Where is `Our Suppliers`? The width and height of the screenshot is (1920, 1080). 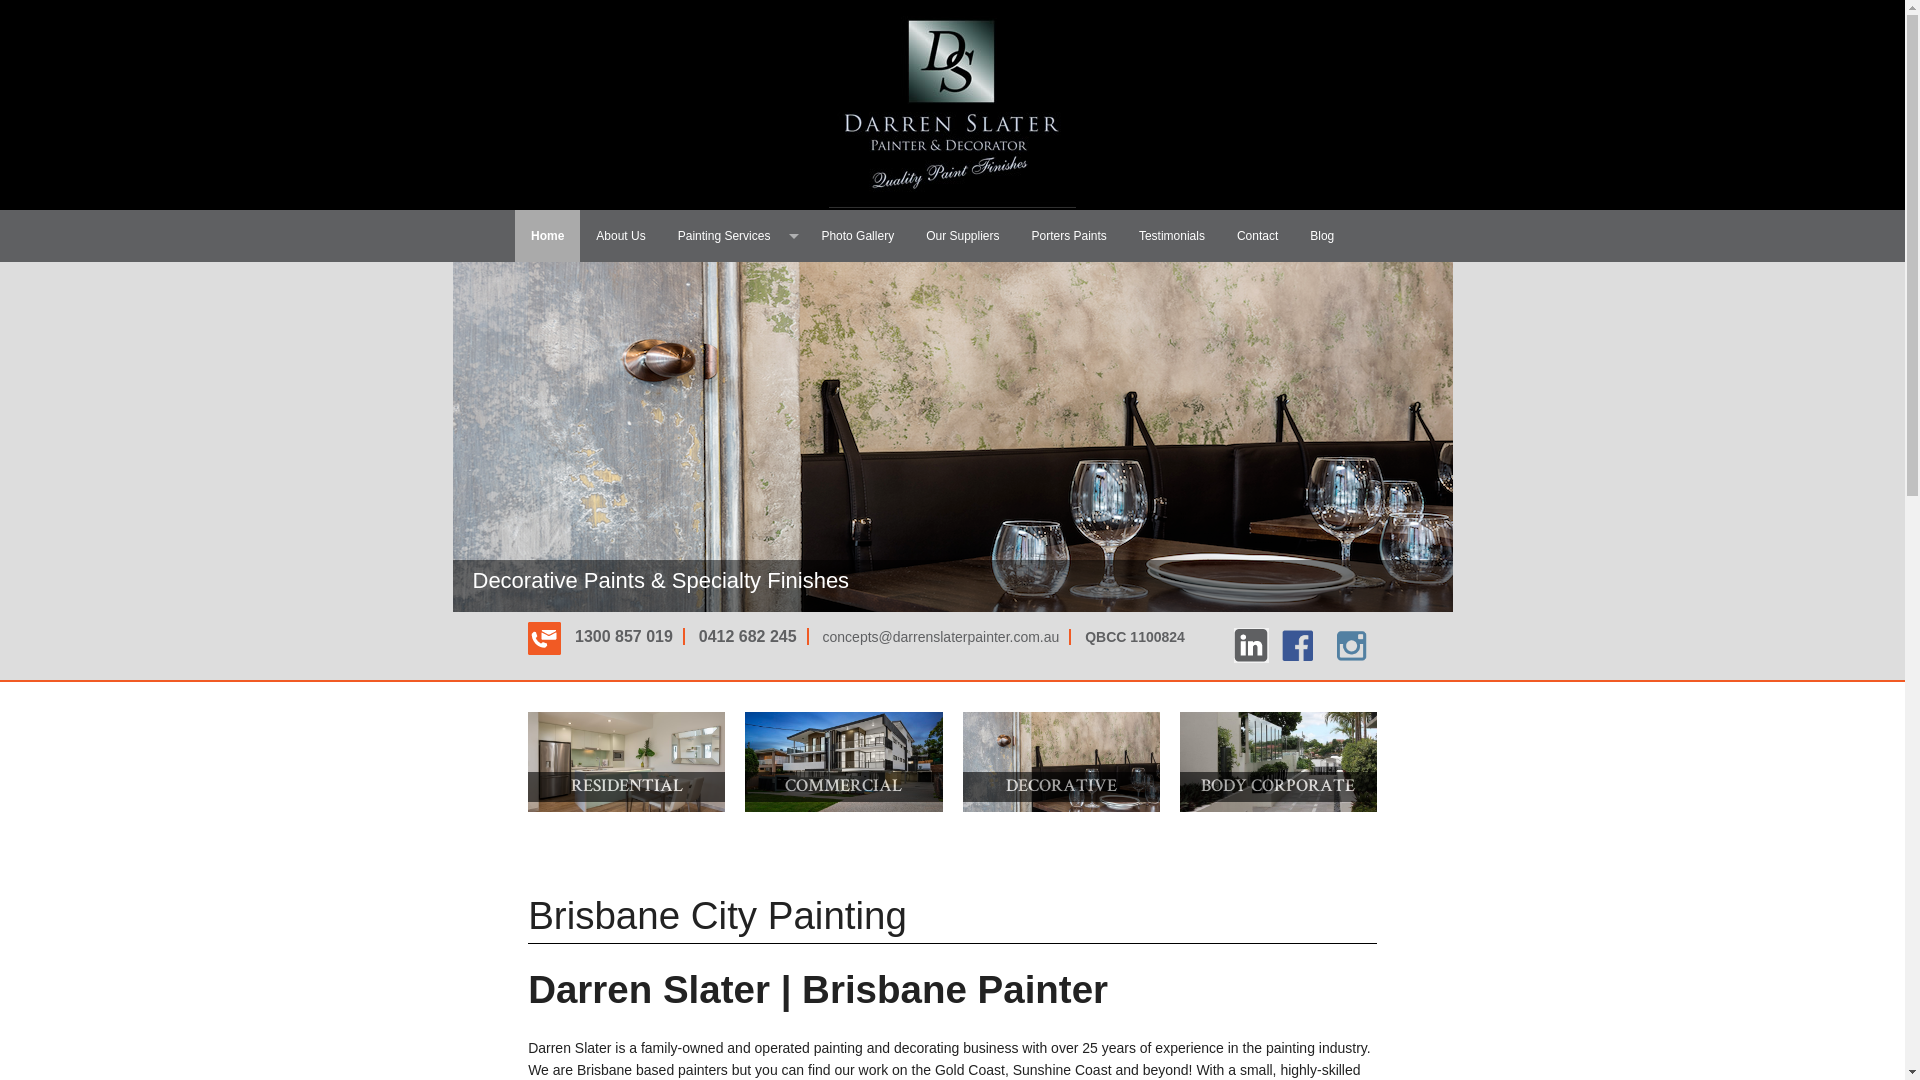 Our Suppliers is located at coordinates (962, 236).